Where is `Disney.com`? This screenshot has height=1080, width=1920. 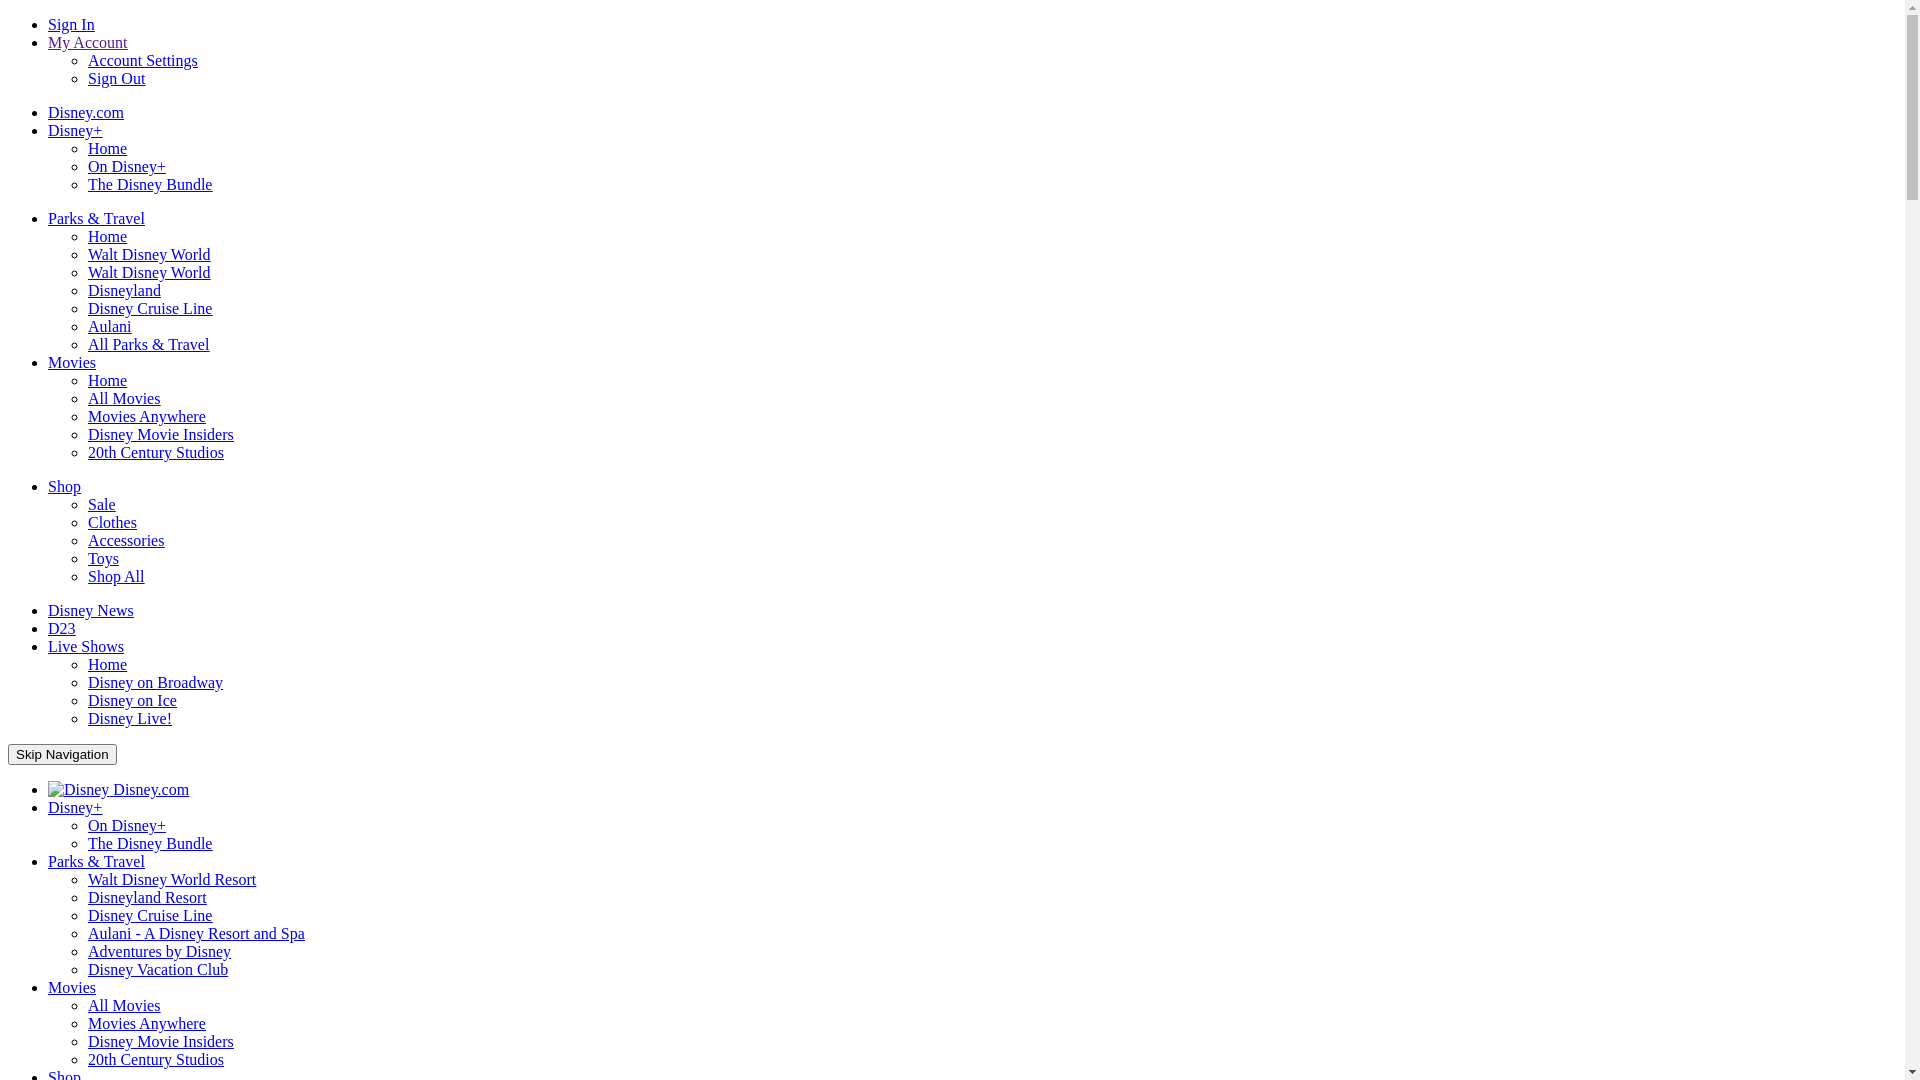 Disney.com is located at coordinates (118, 790).